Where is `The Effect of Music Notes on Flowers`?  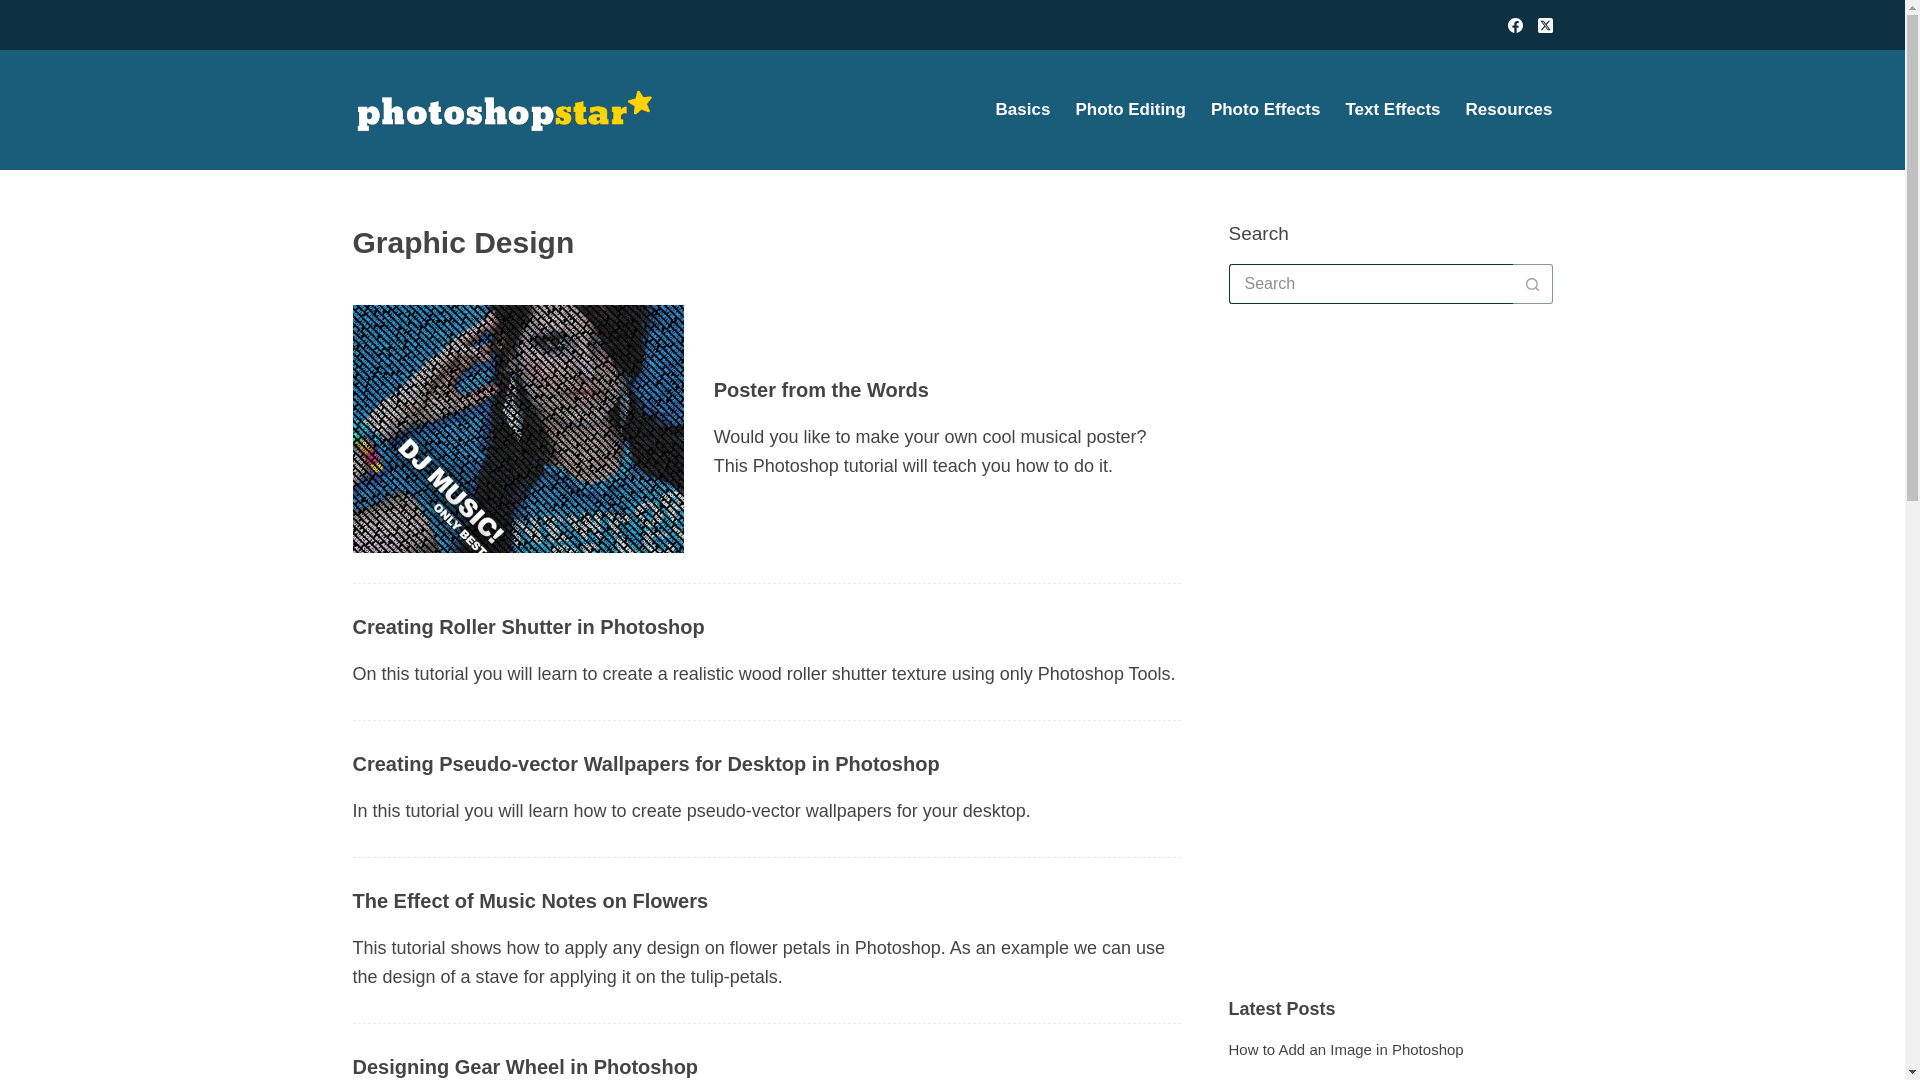 The Effect of Music Notes on Flowers is located at coordinates (530, 900).